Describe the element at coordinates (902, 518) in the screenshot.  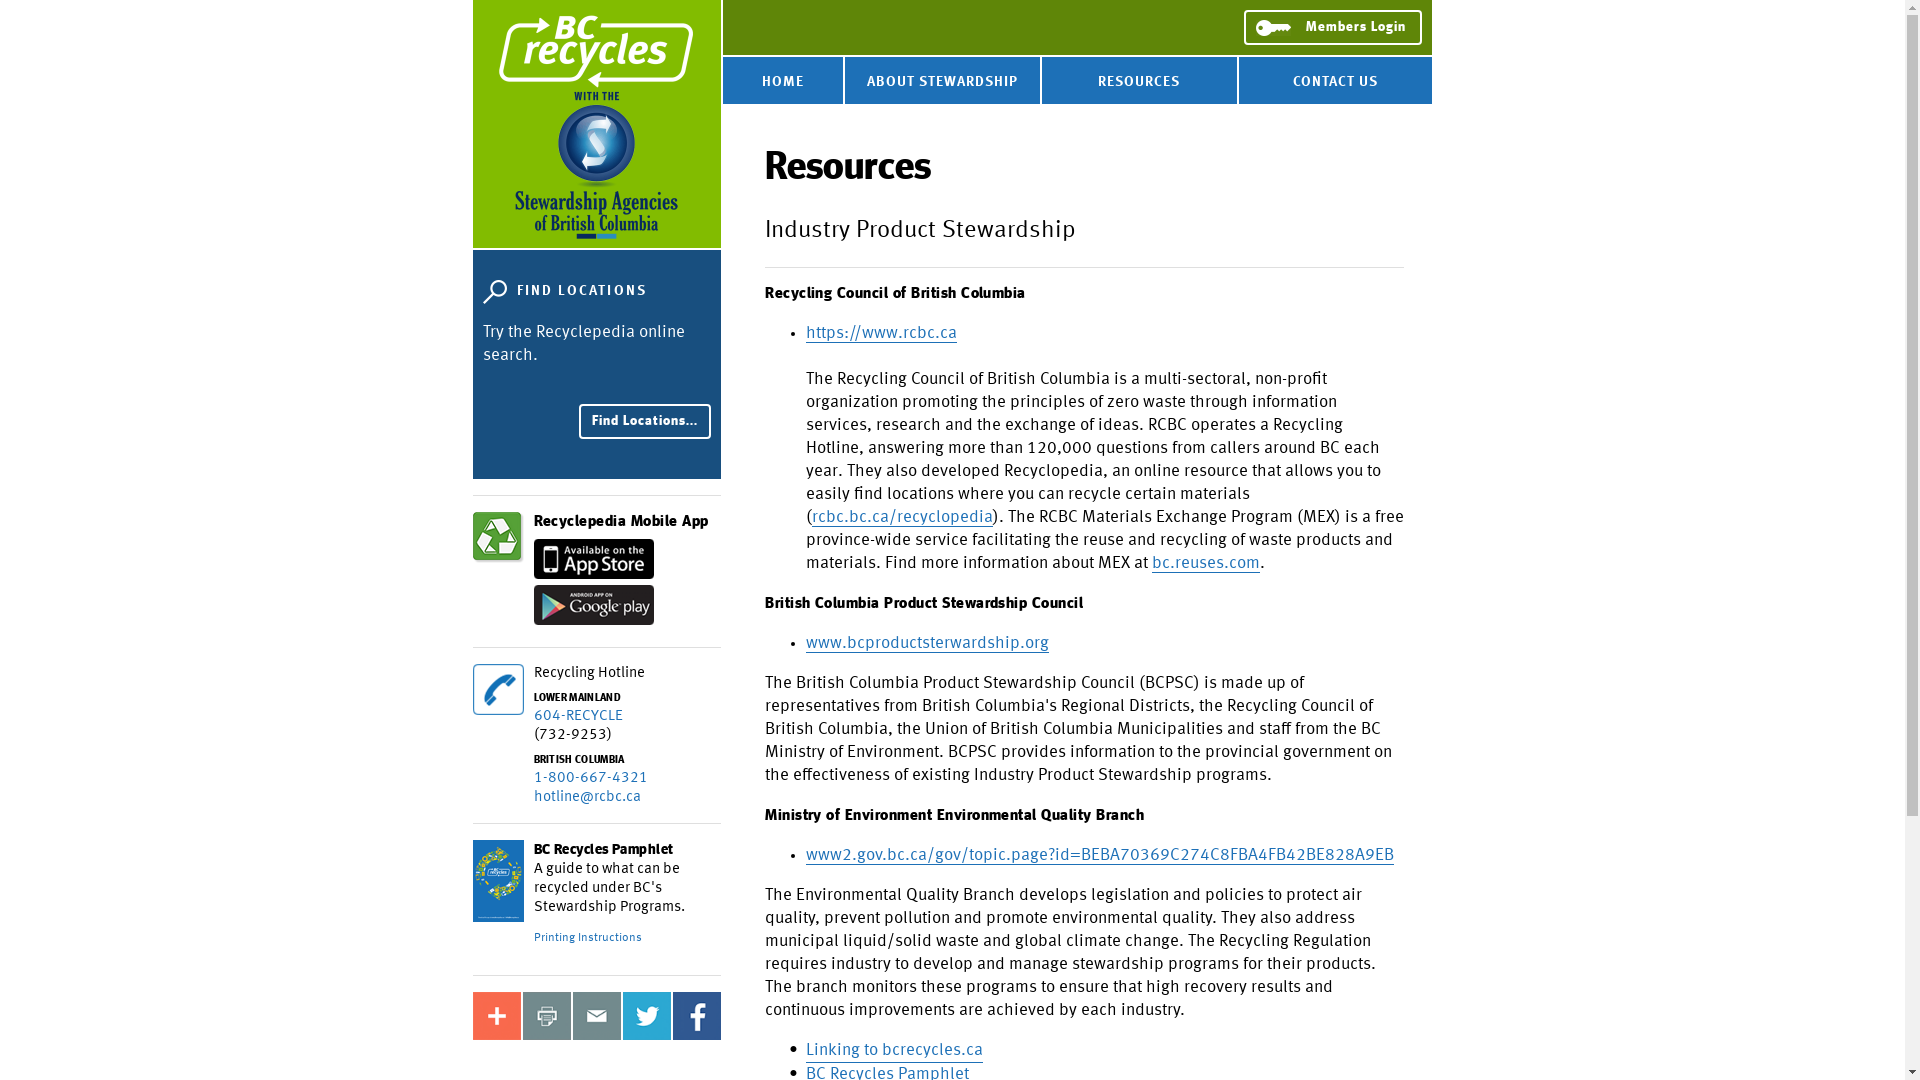
I see `rcbc.bc.ca/recyclopedia` at that location.